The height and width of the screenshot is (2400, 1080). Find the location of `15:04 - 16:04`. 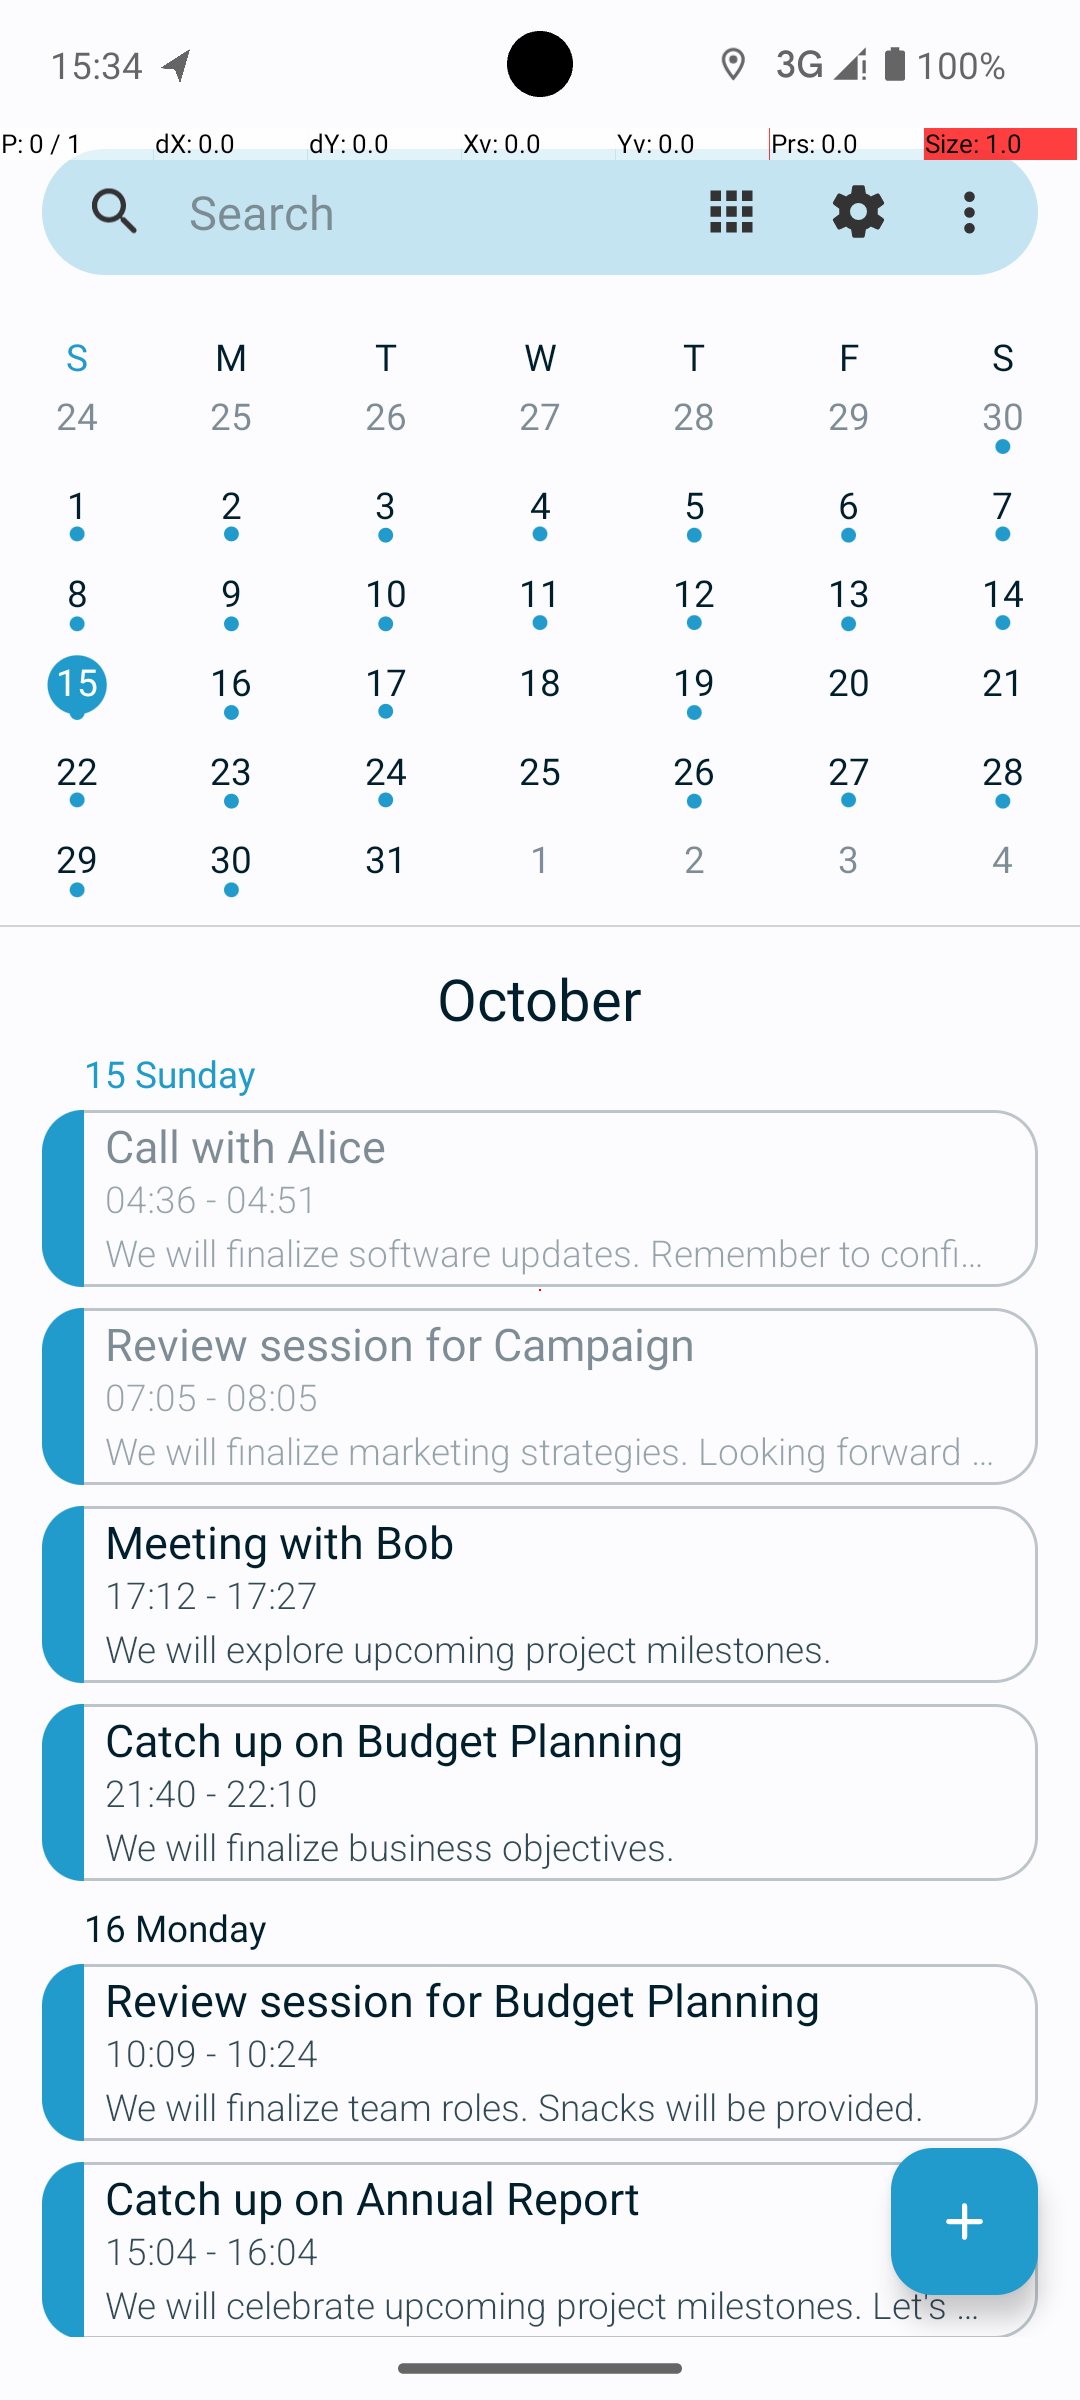

15:04 - 16:04 is located at coordinates (212, 2258).